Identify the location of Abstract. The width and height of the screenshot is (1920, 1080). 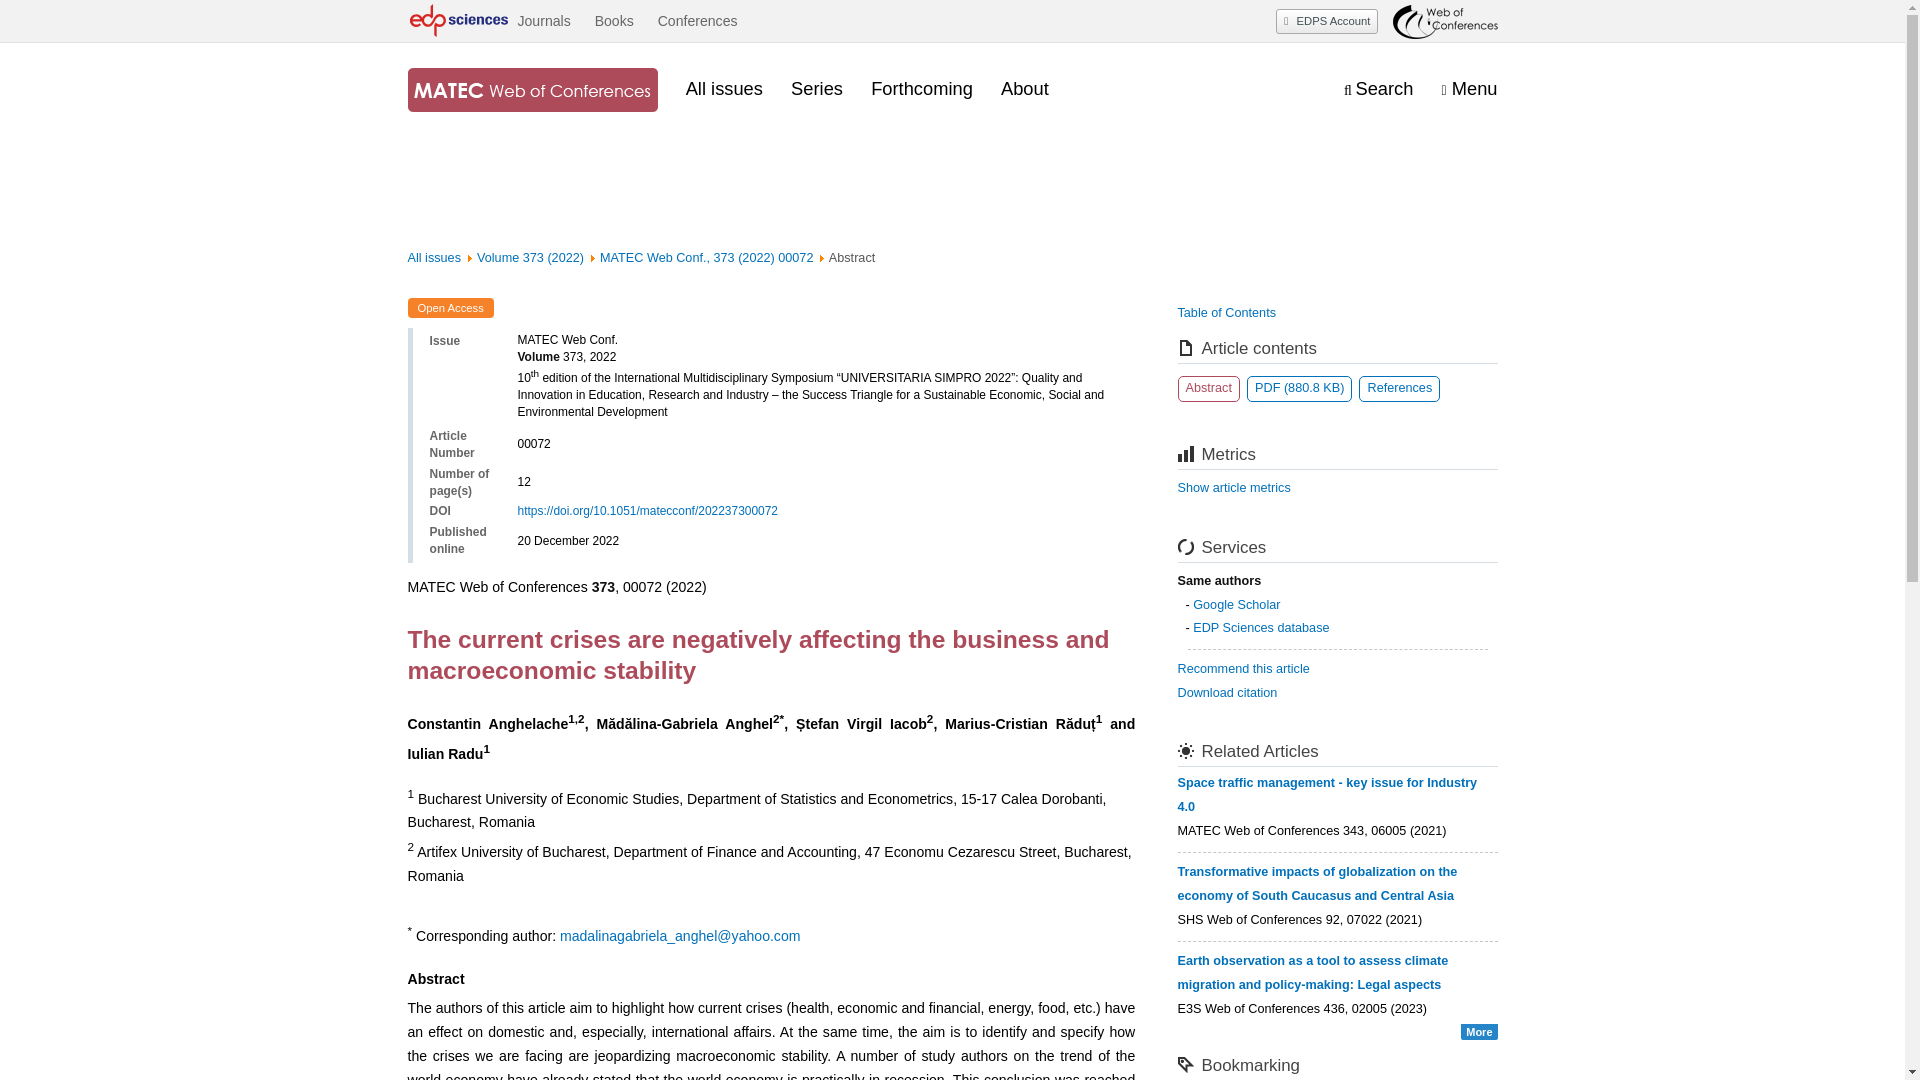
(1209, 388).